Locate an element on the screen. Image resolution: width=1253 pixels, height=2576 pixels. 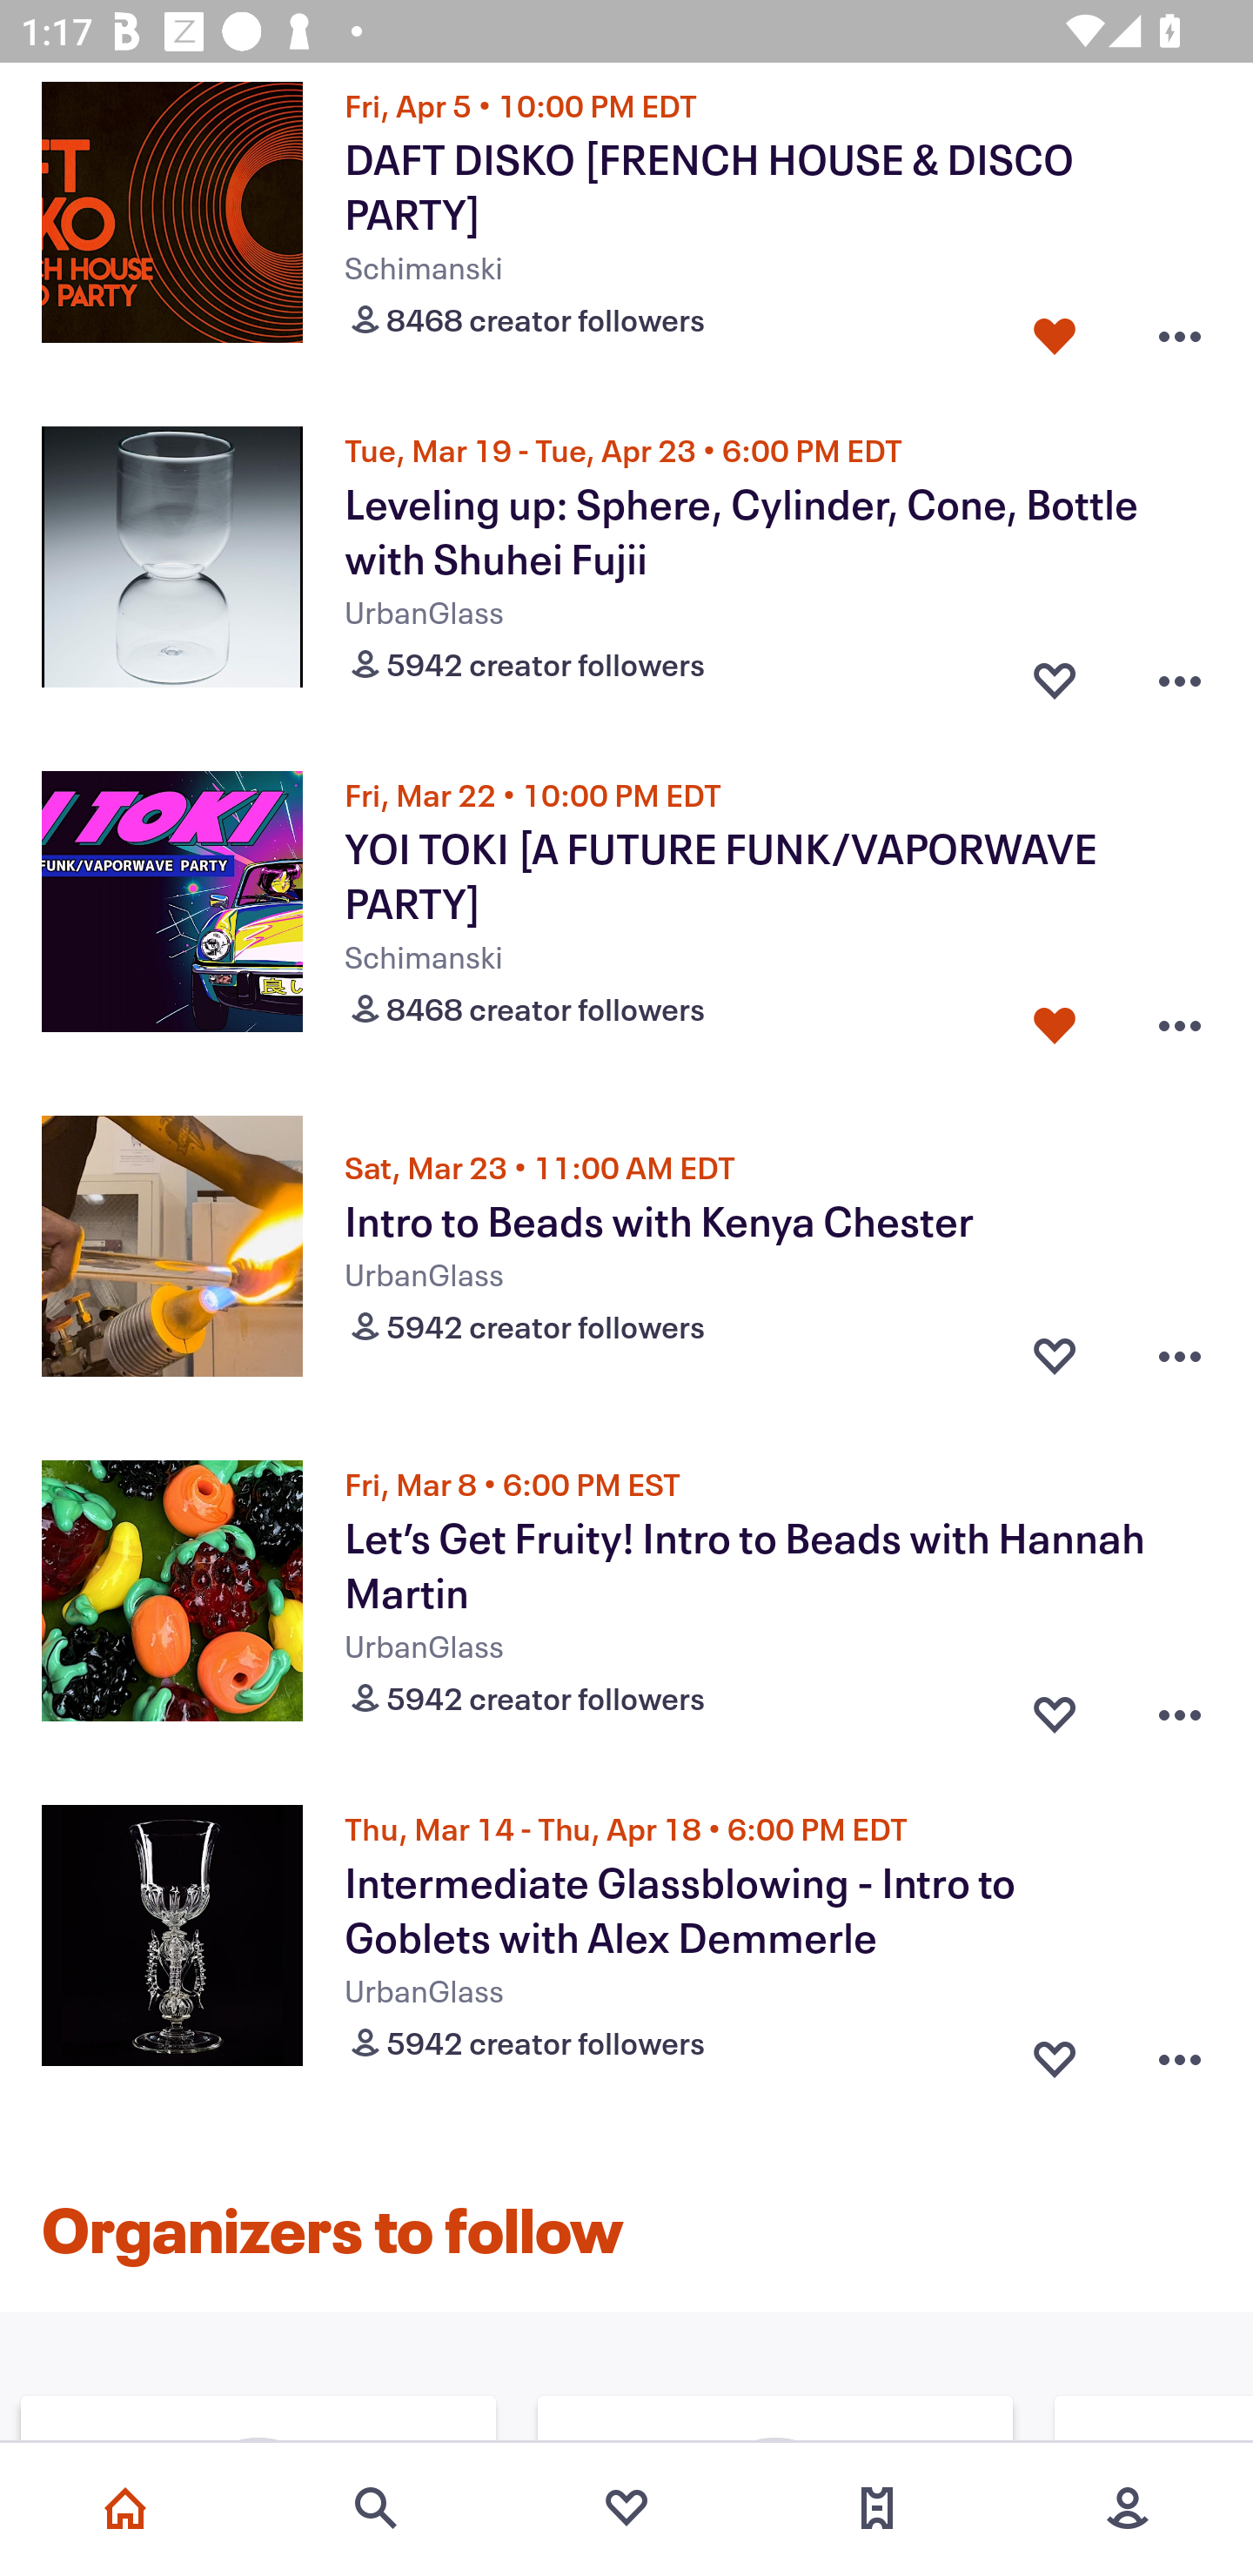
Overflow menu button is located at coordinates (1180, 1356).